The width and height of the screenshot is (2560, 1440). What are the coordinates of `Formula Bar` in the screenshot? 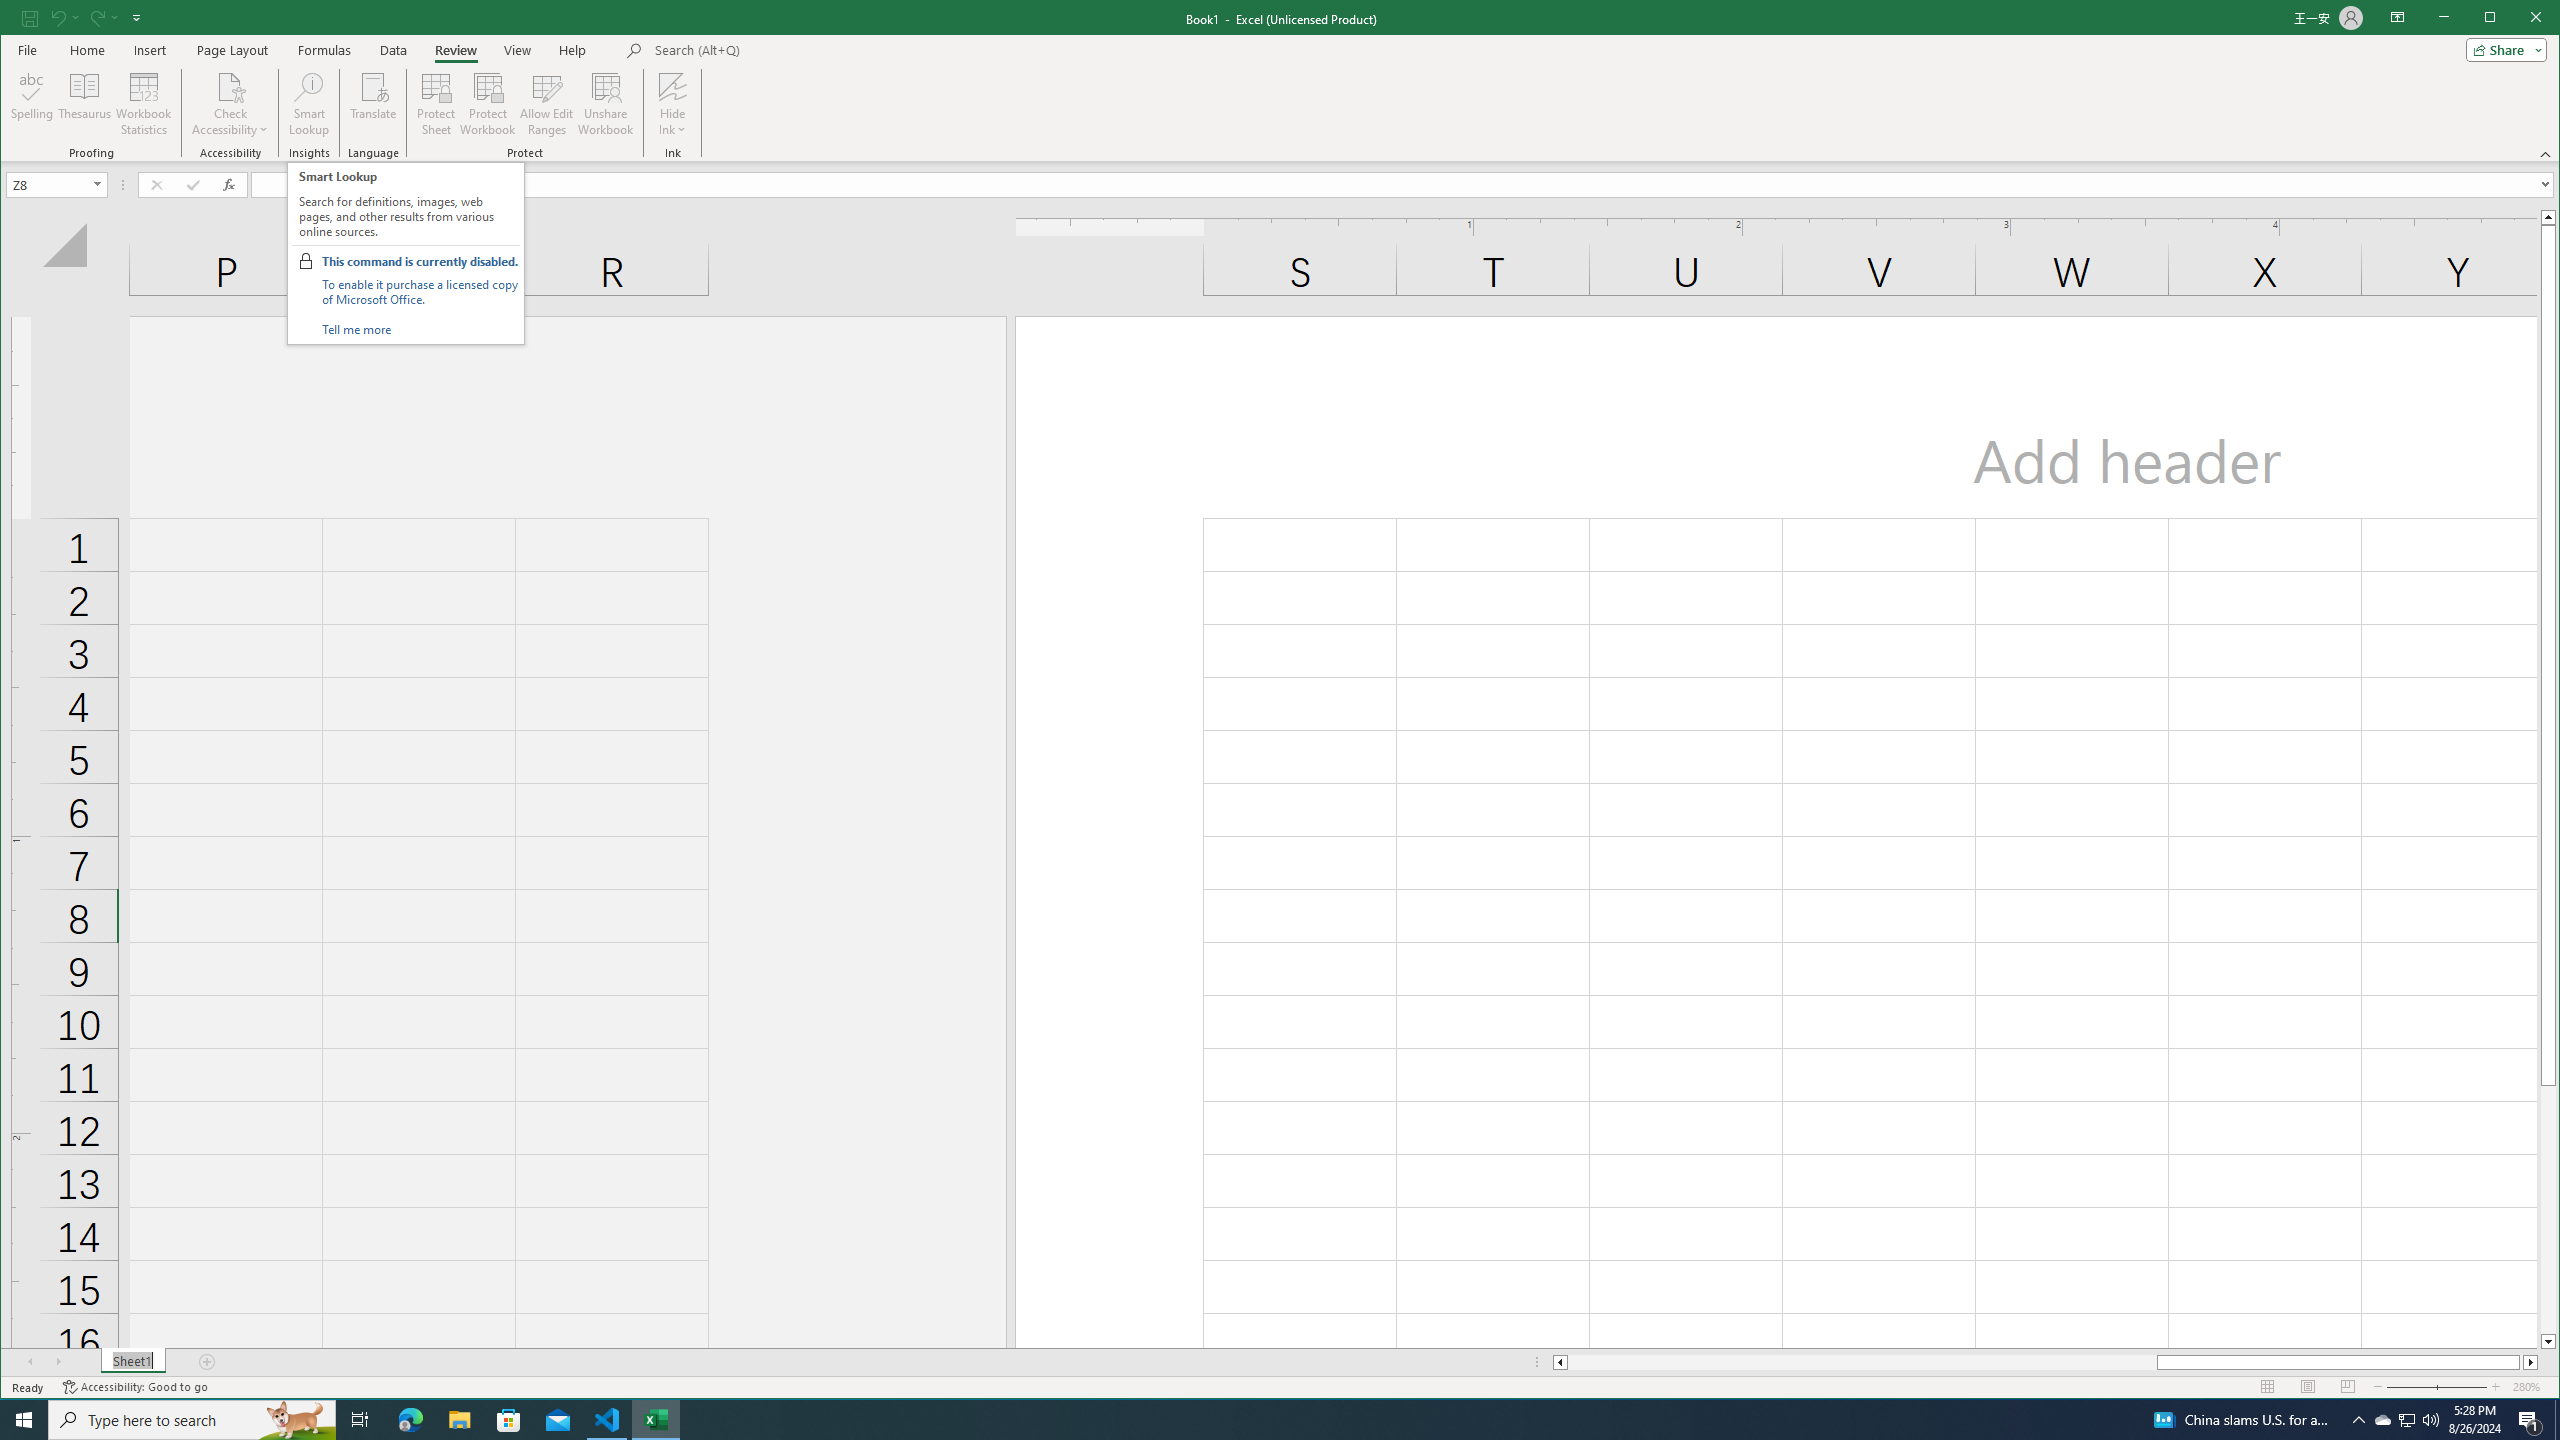 It's located at (1405, 184).